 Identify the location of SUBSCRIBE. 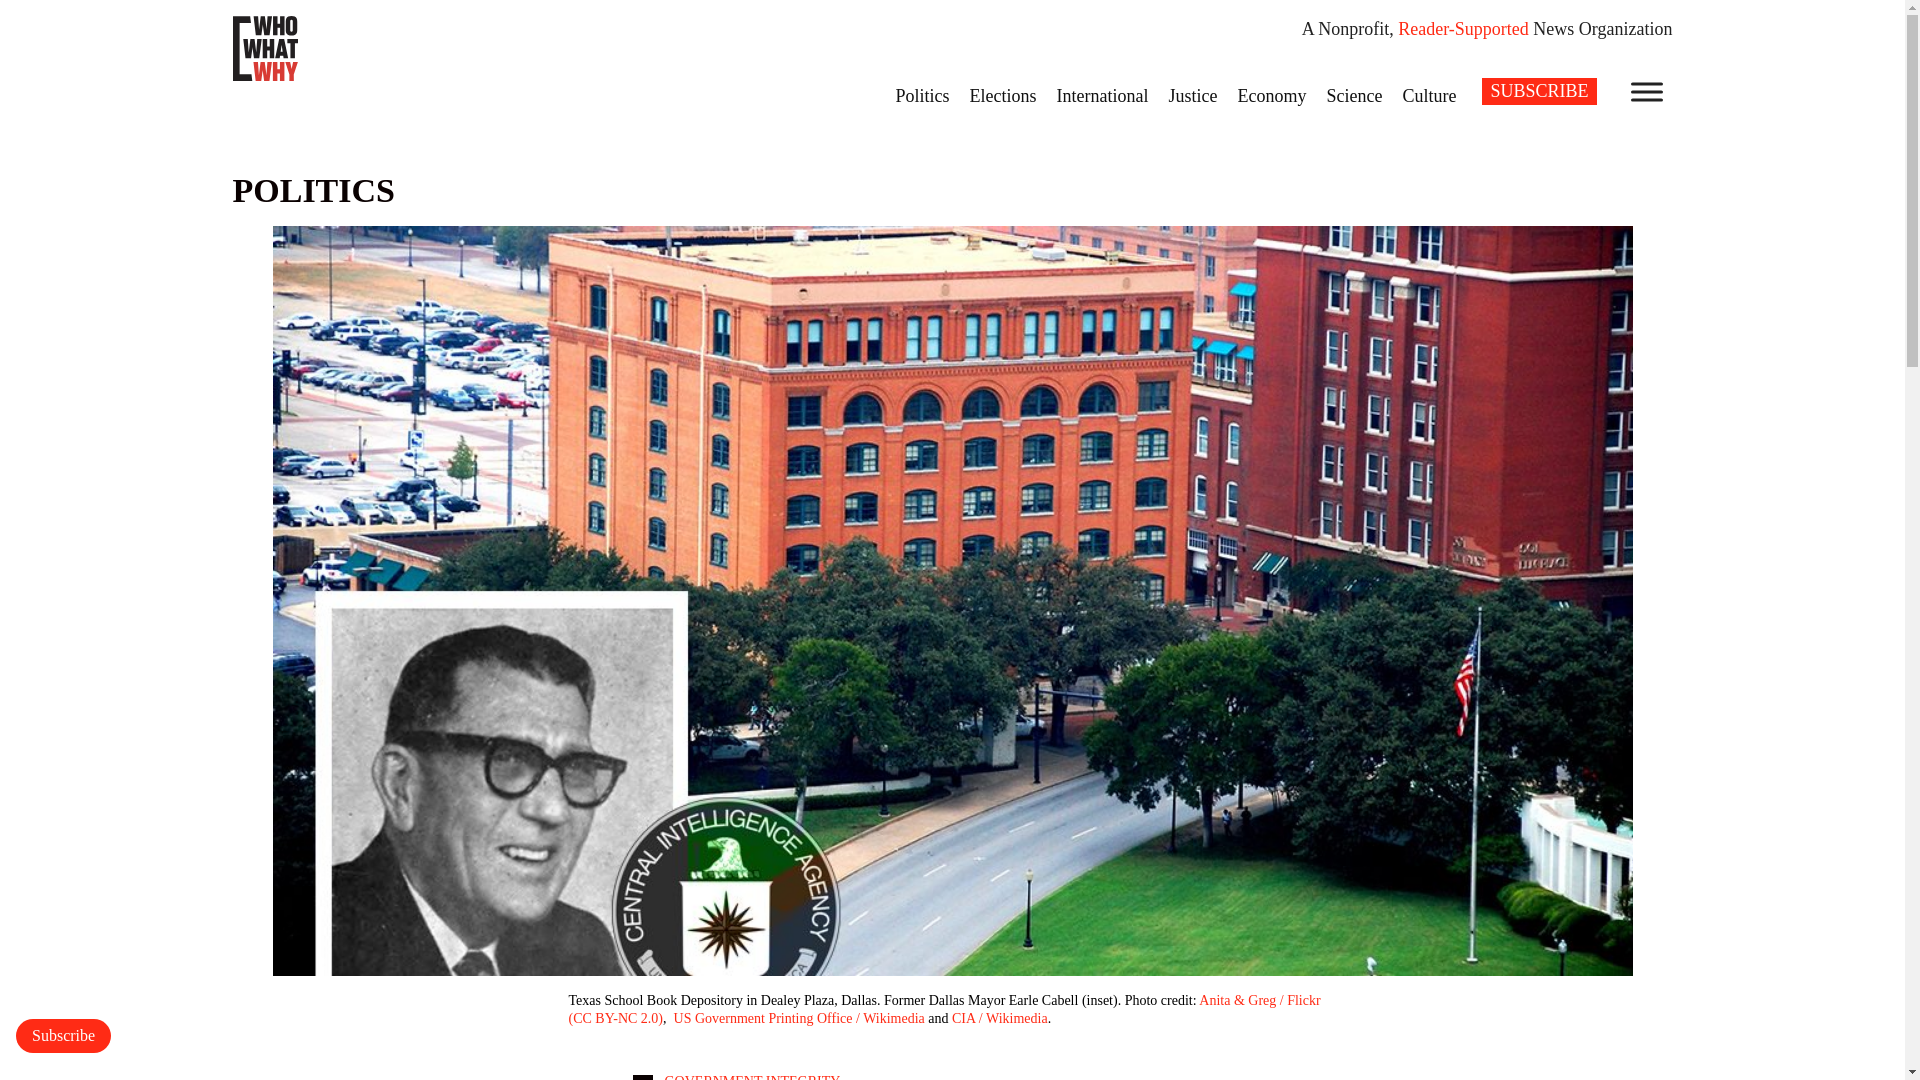
(1538, 90).